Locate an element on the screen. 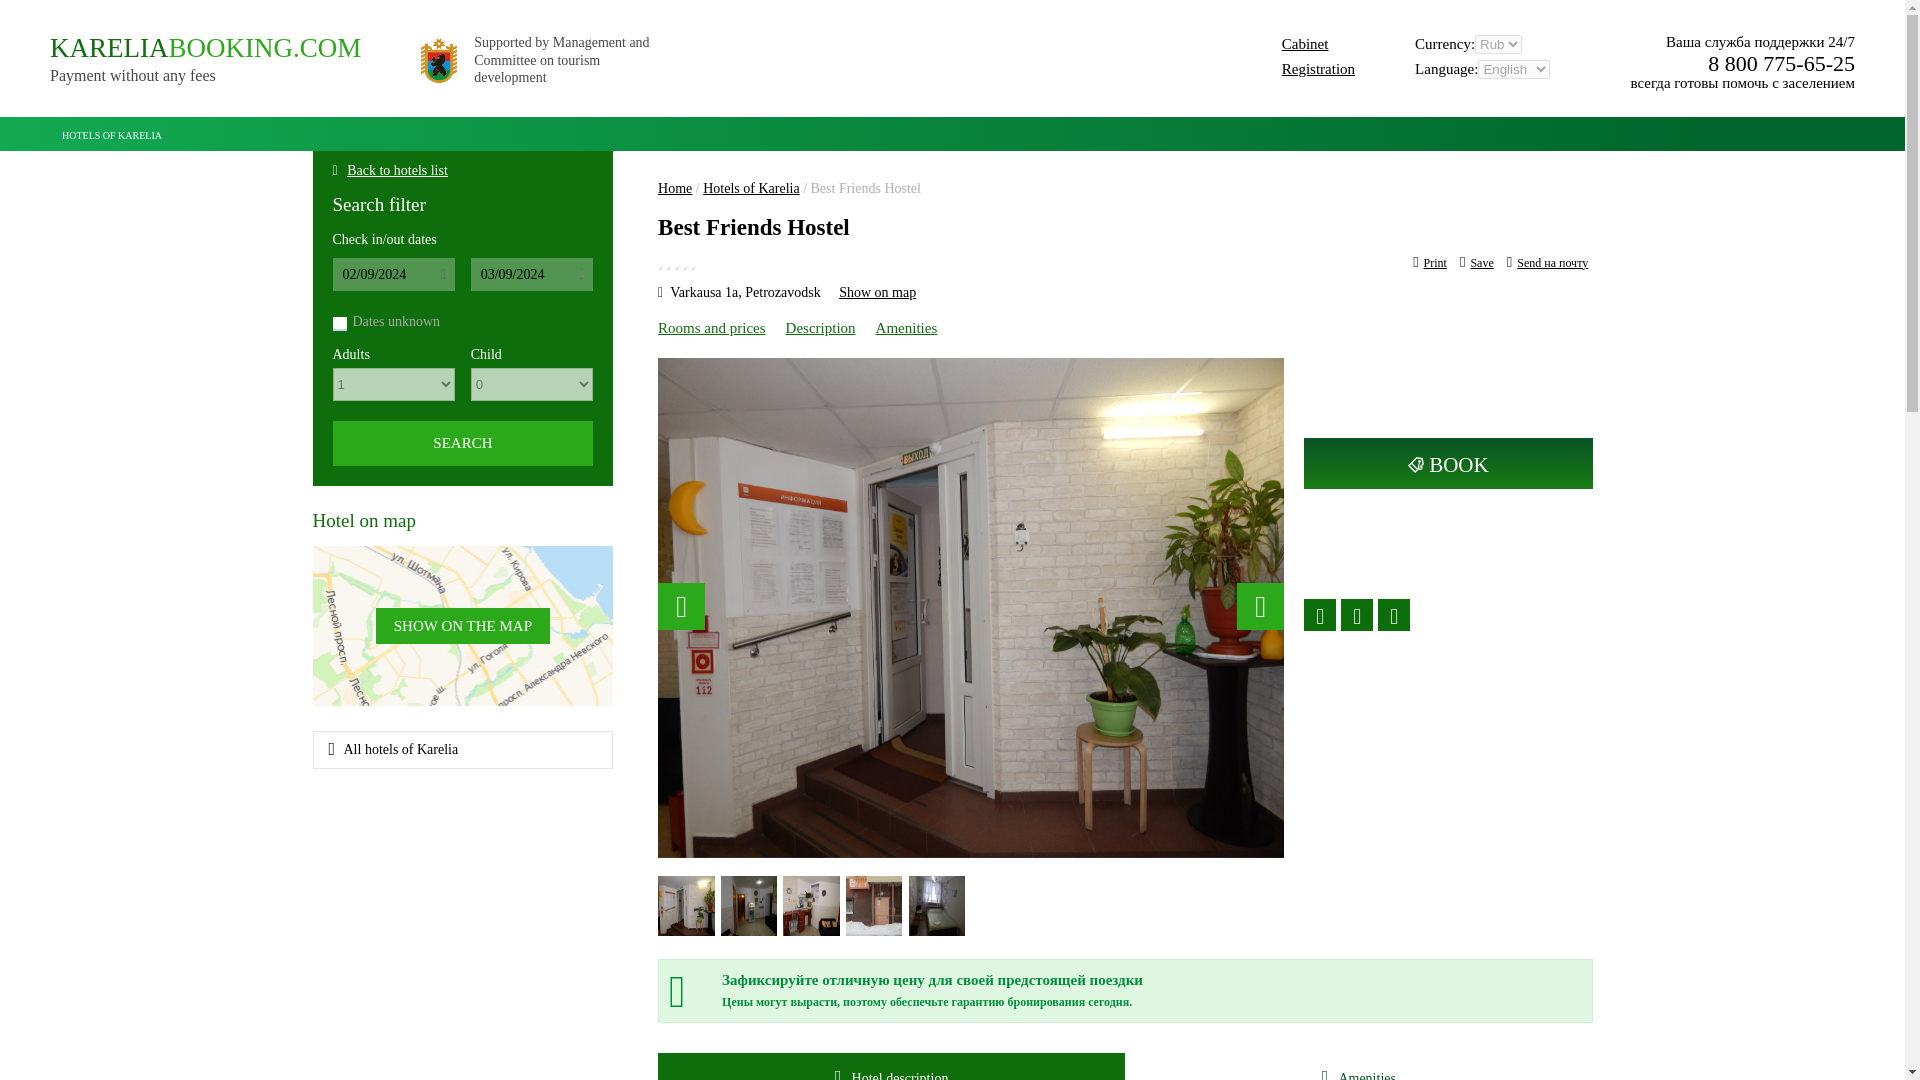 Image resolution: width=1920 pixels, height=1080 pixels. Back to hotels list is located at coordinates (1318, 68).